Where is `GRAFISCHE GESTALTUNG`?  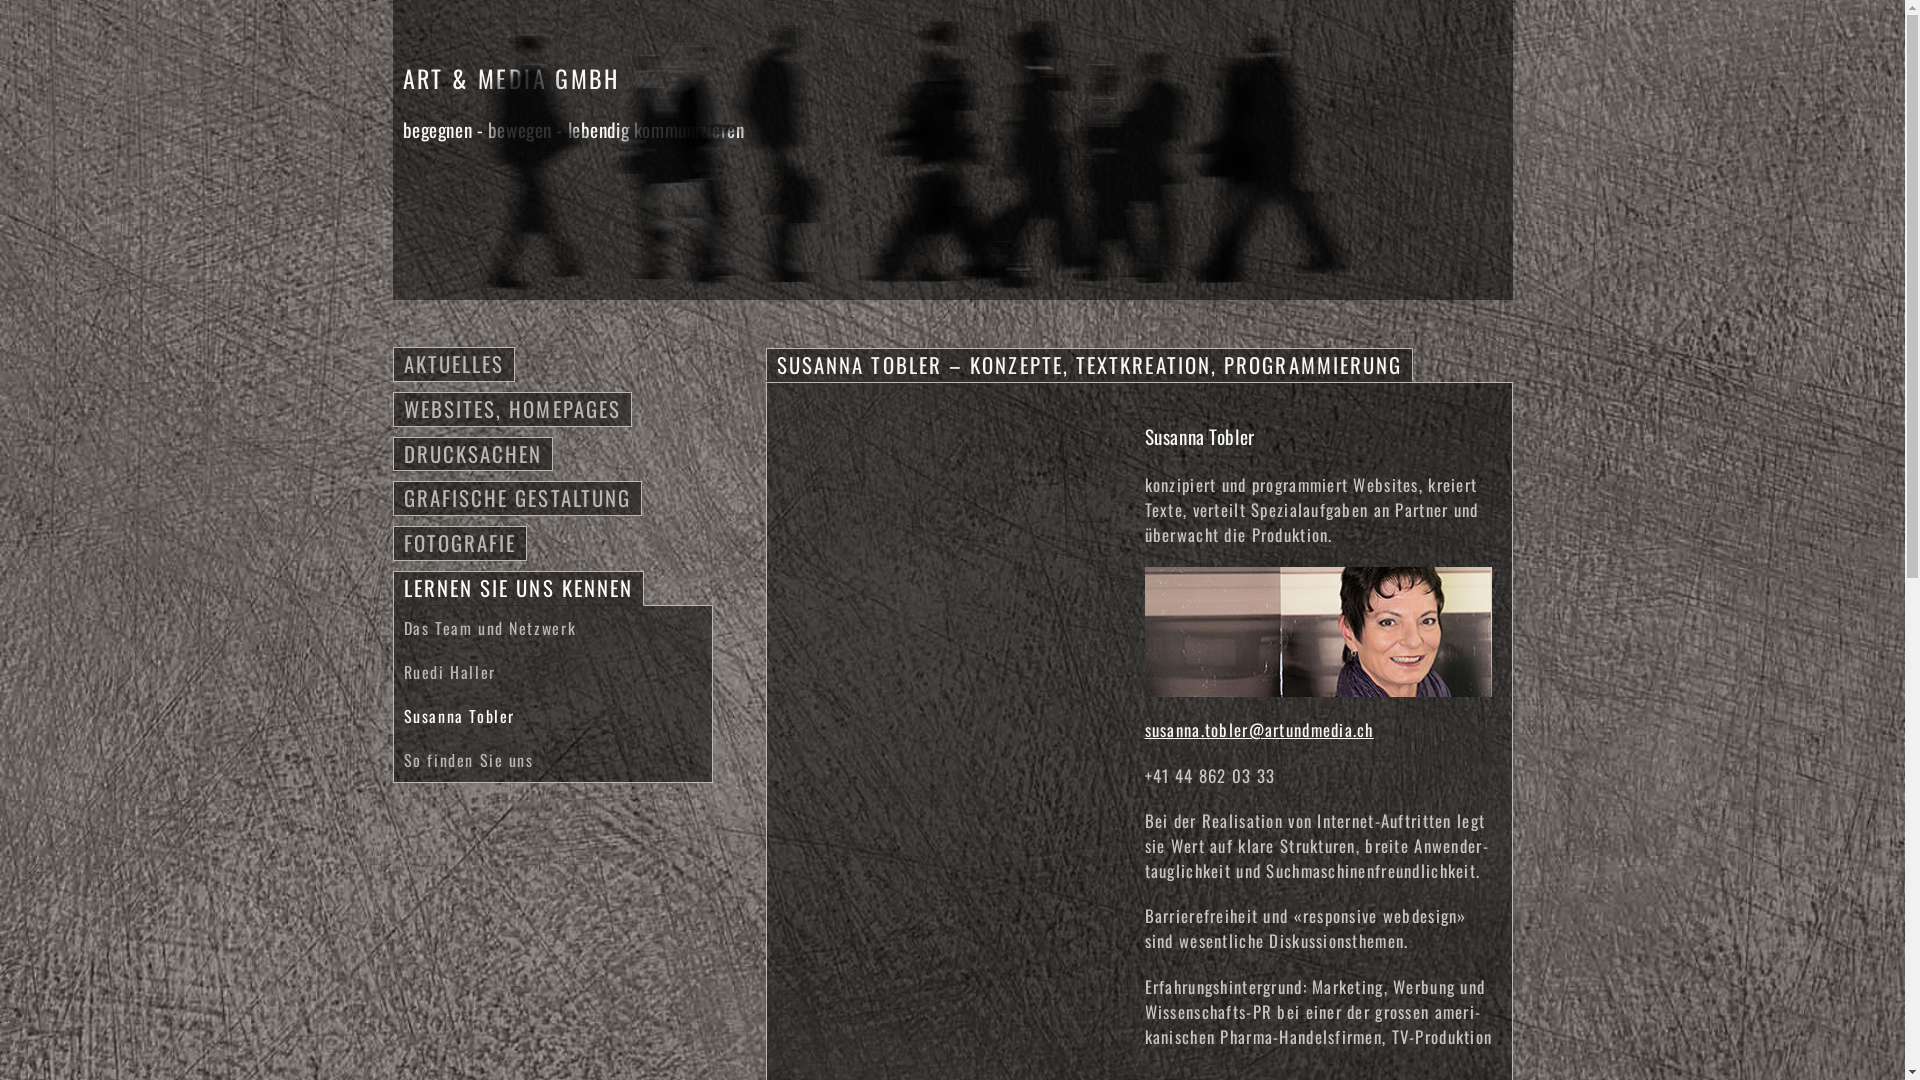
GRAFISCHE GESTALTUNG is located at coordinates (518, 498).